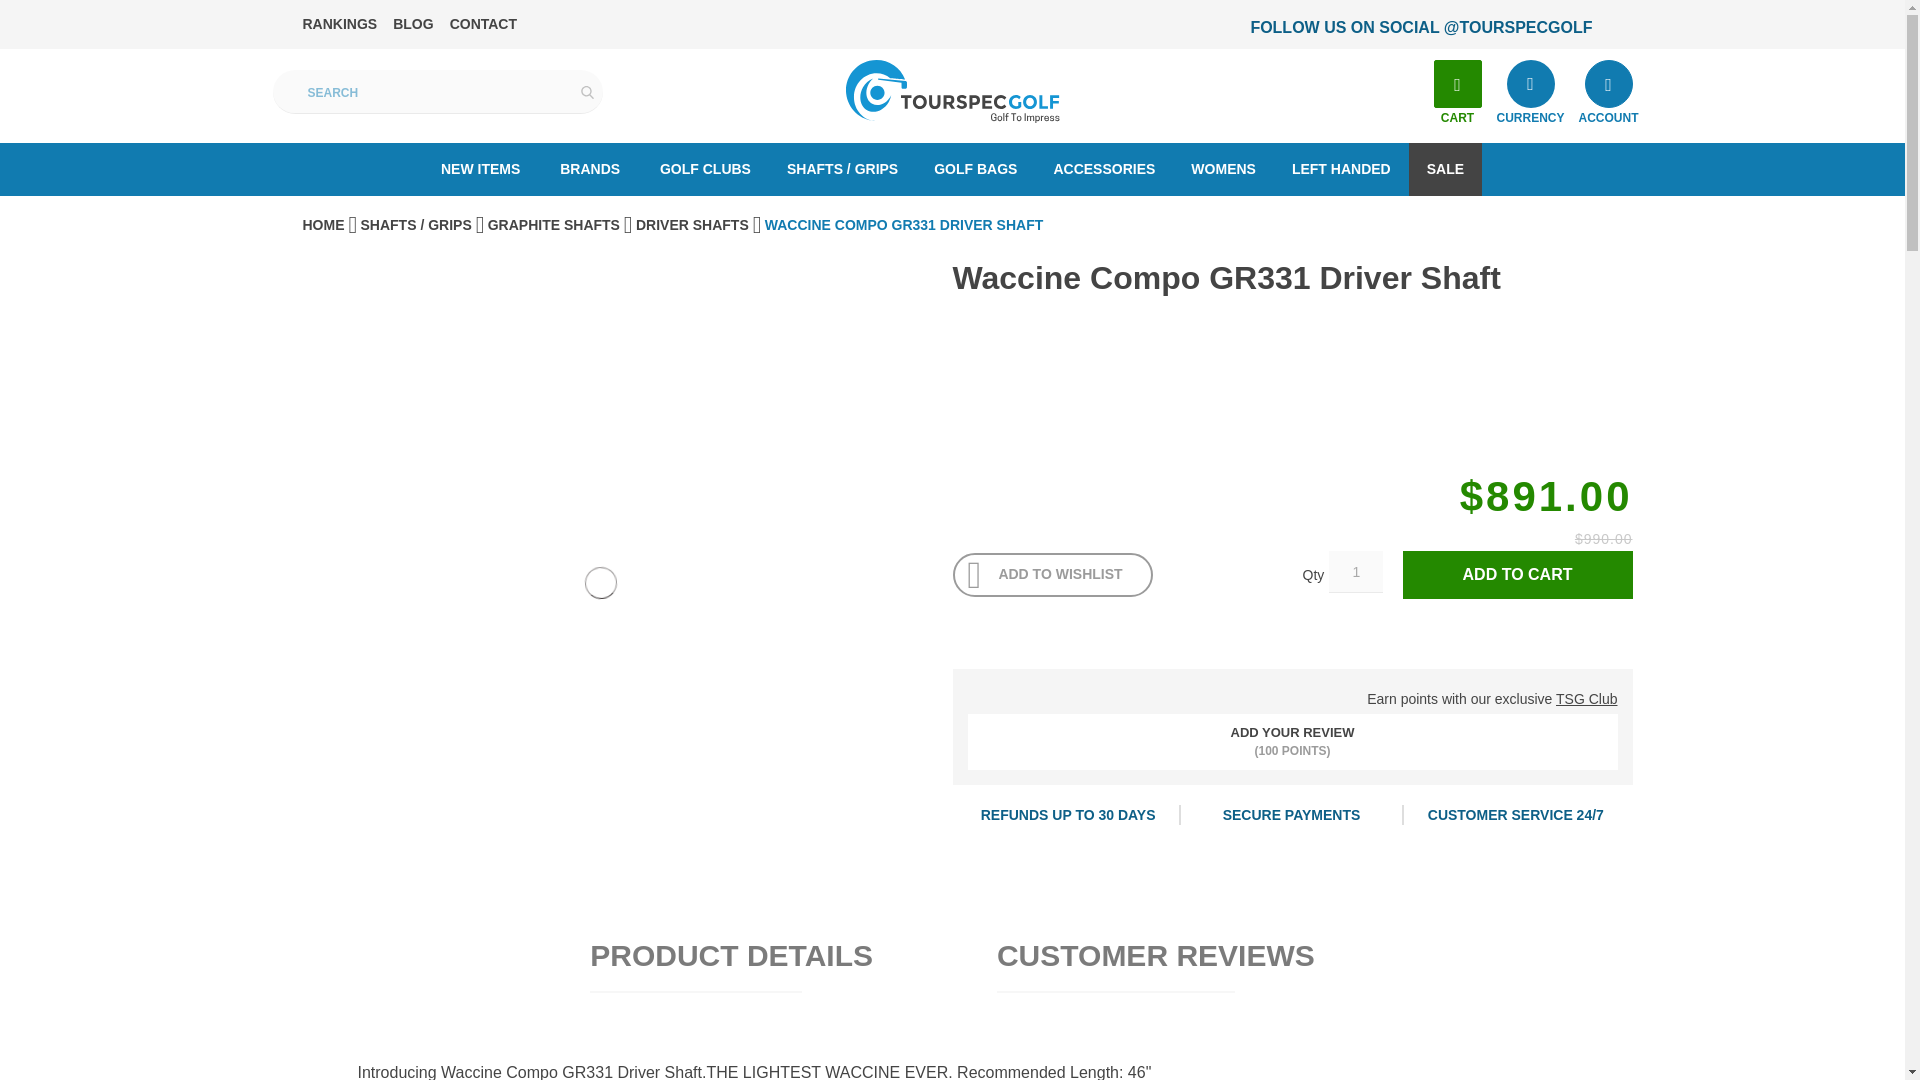 The height and width of the screenshot is (1080, 1920). What do you see at coordinates (1458, 84) in the screenshot?
I see `My Cart` at bounding box center [1458, 84].